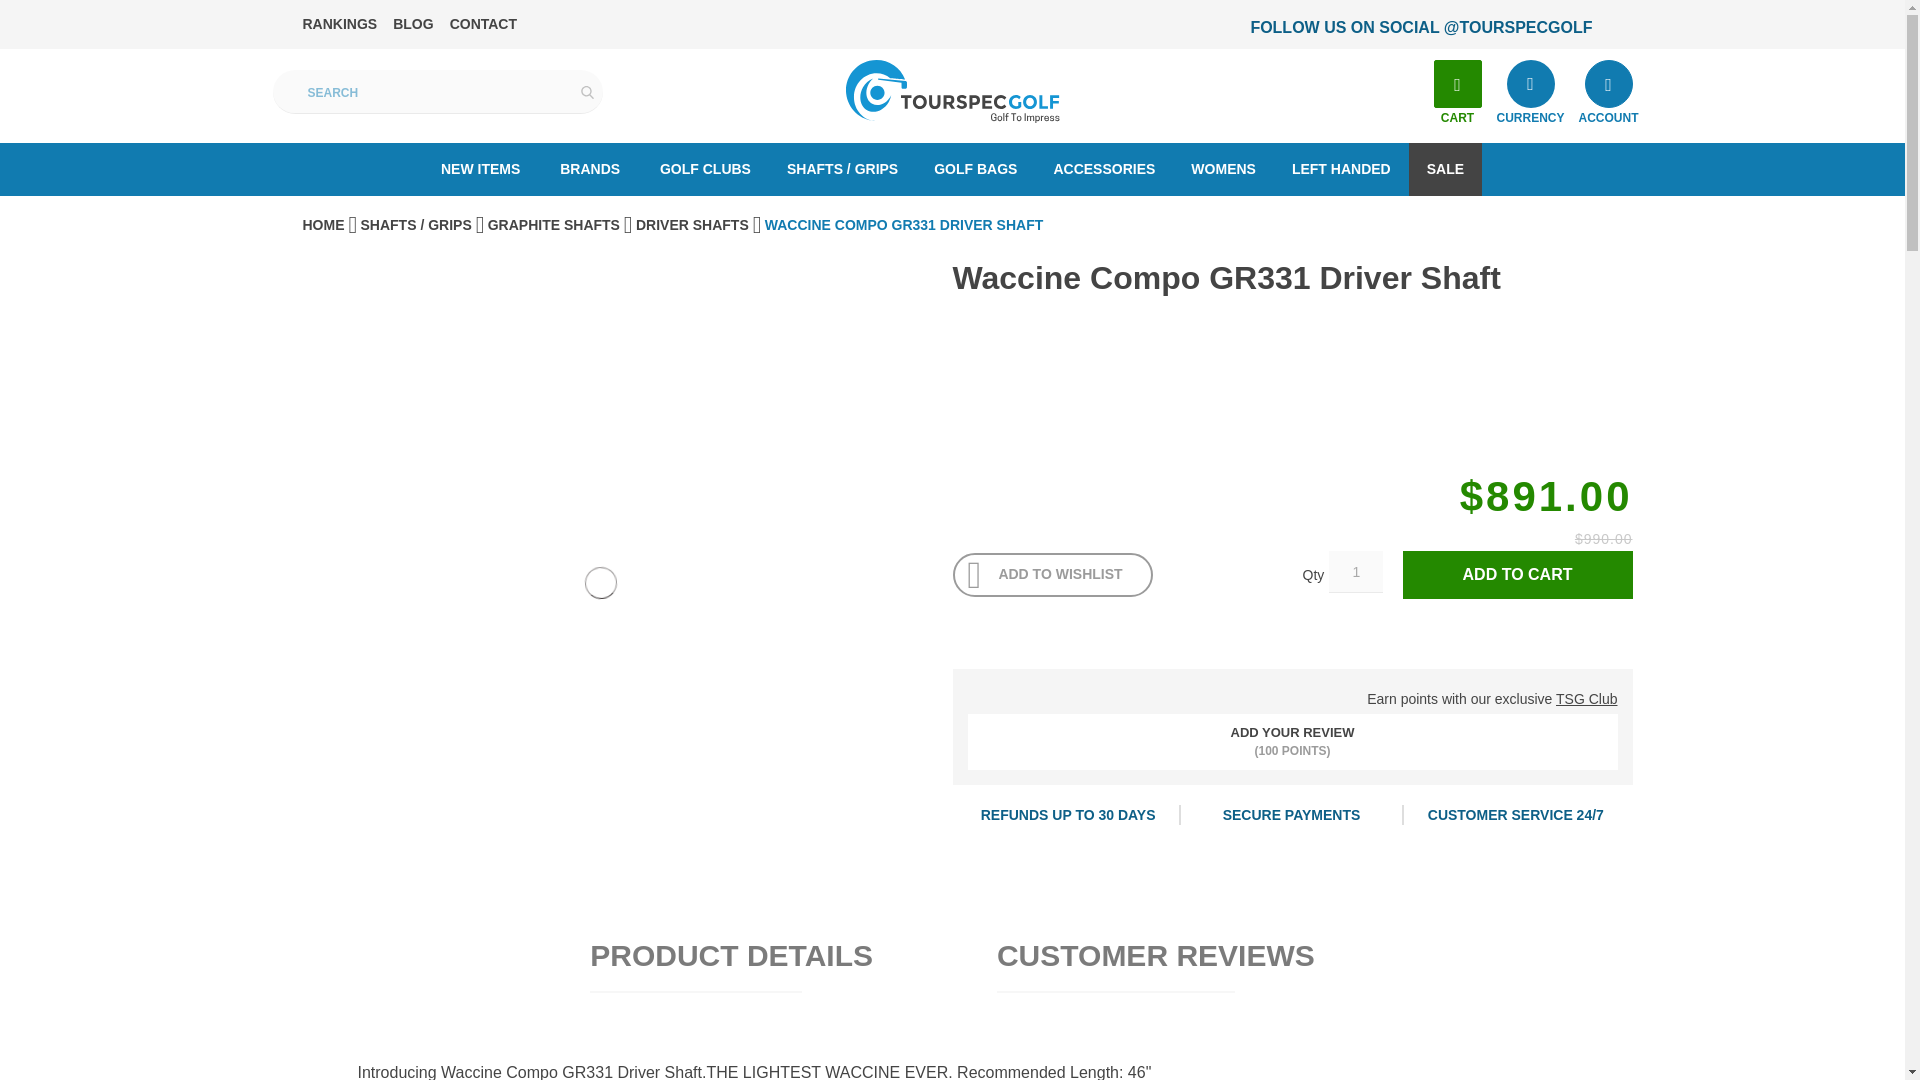 The height and width of the screenshot is (1080, 1920). What do you see at coordinates (1458, 84) in the screenshot?
I see `My Cart` at bounding box center [1458, 84].